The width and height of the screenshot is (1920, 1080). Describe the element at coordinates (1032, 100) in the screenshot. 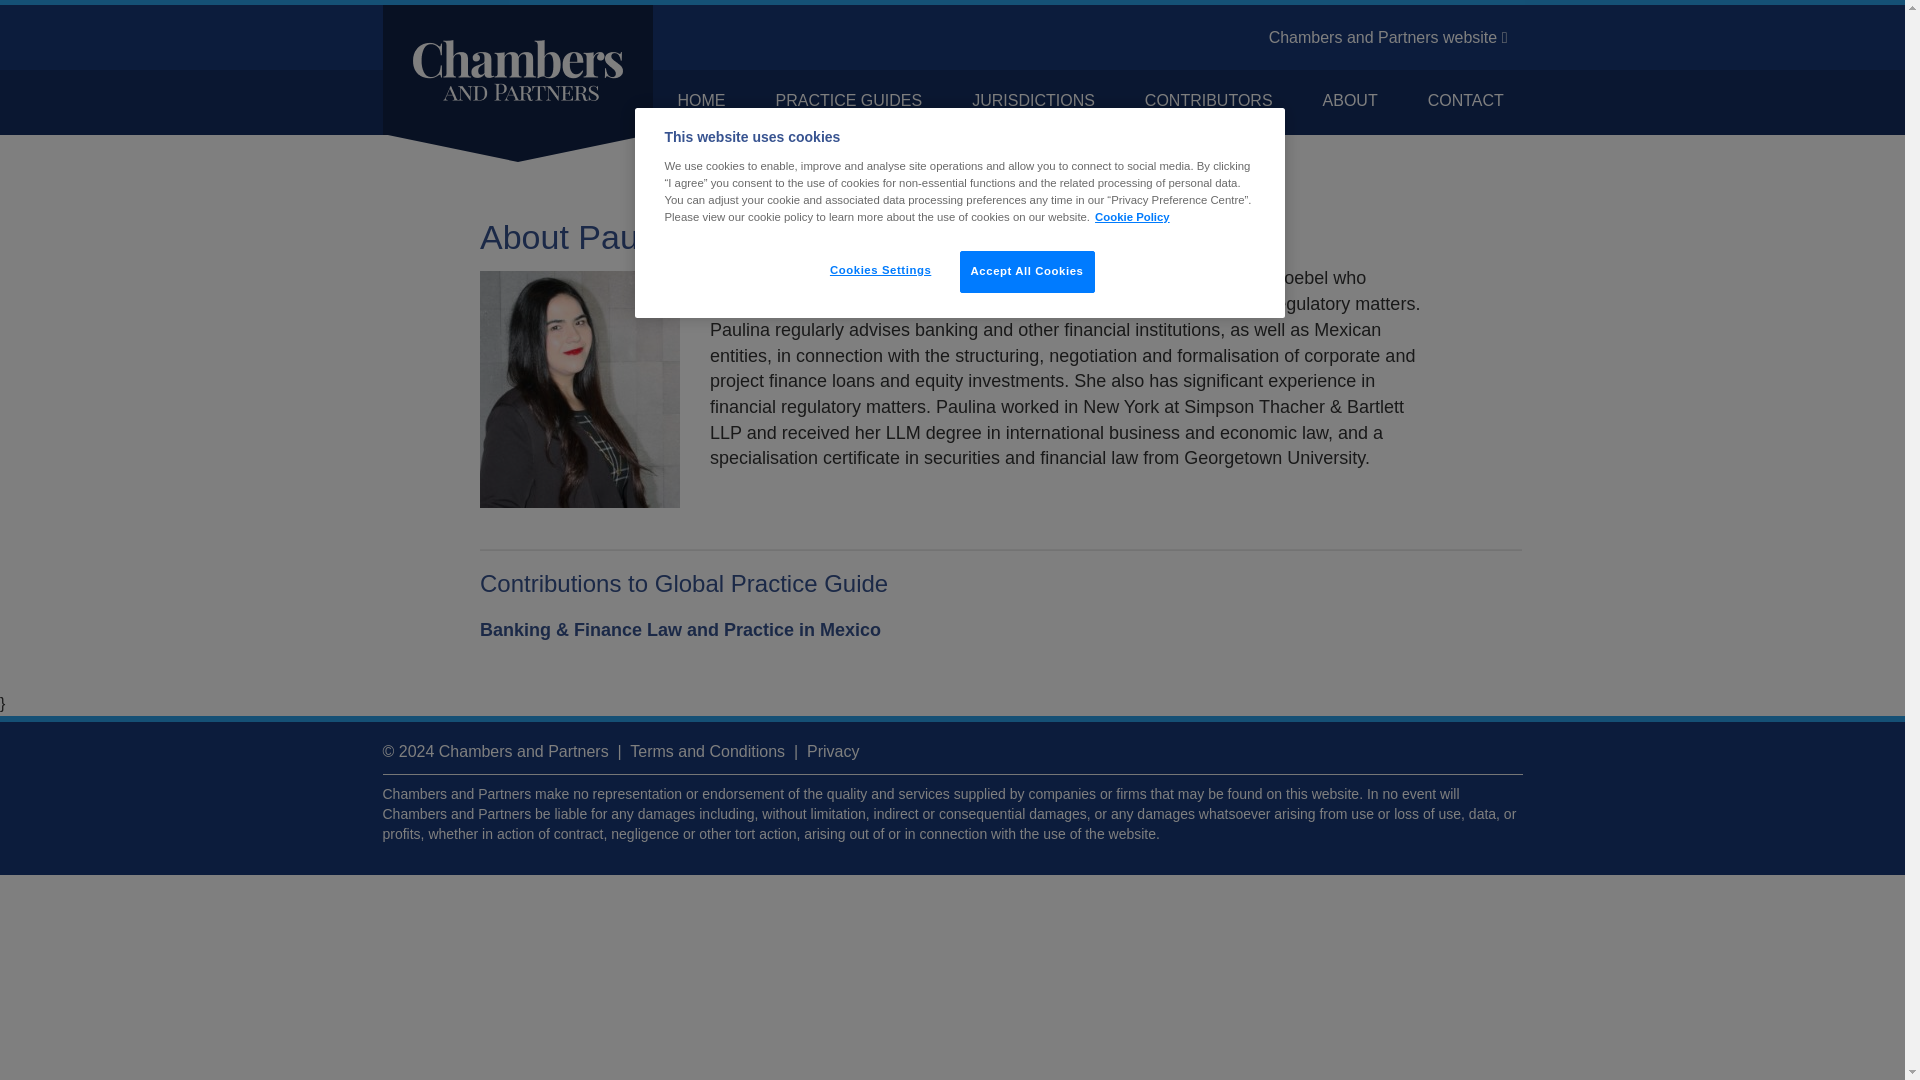

I see `JURISDICTIONS` at that location.